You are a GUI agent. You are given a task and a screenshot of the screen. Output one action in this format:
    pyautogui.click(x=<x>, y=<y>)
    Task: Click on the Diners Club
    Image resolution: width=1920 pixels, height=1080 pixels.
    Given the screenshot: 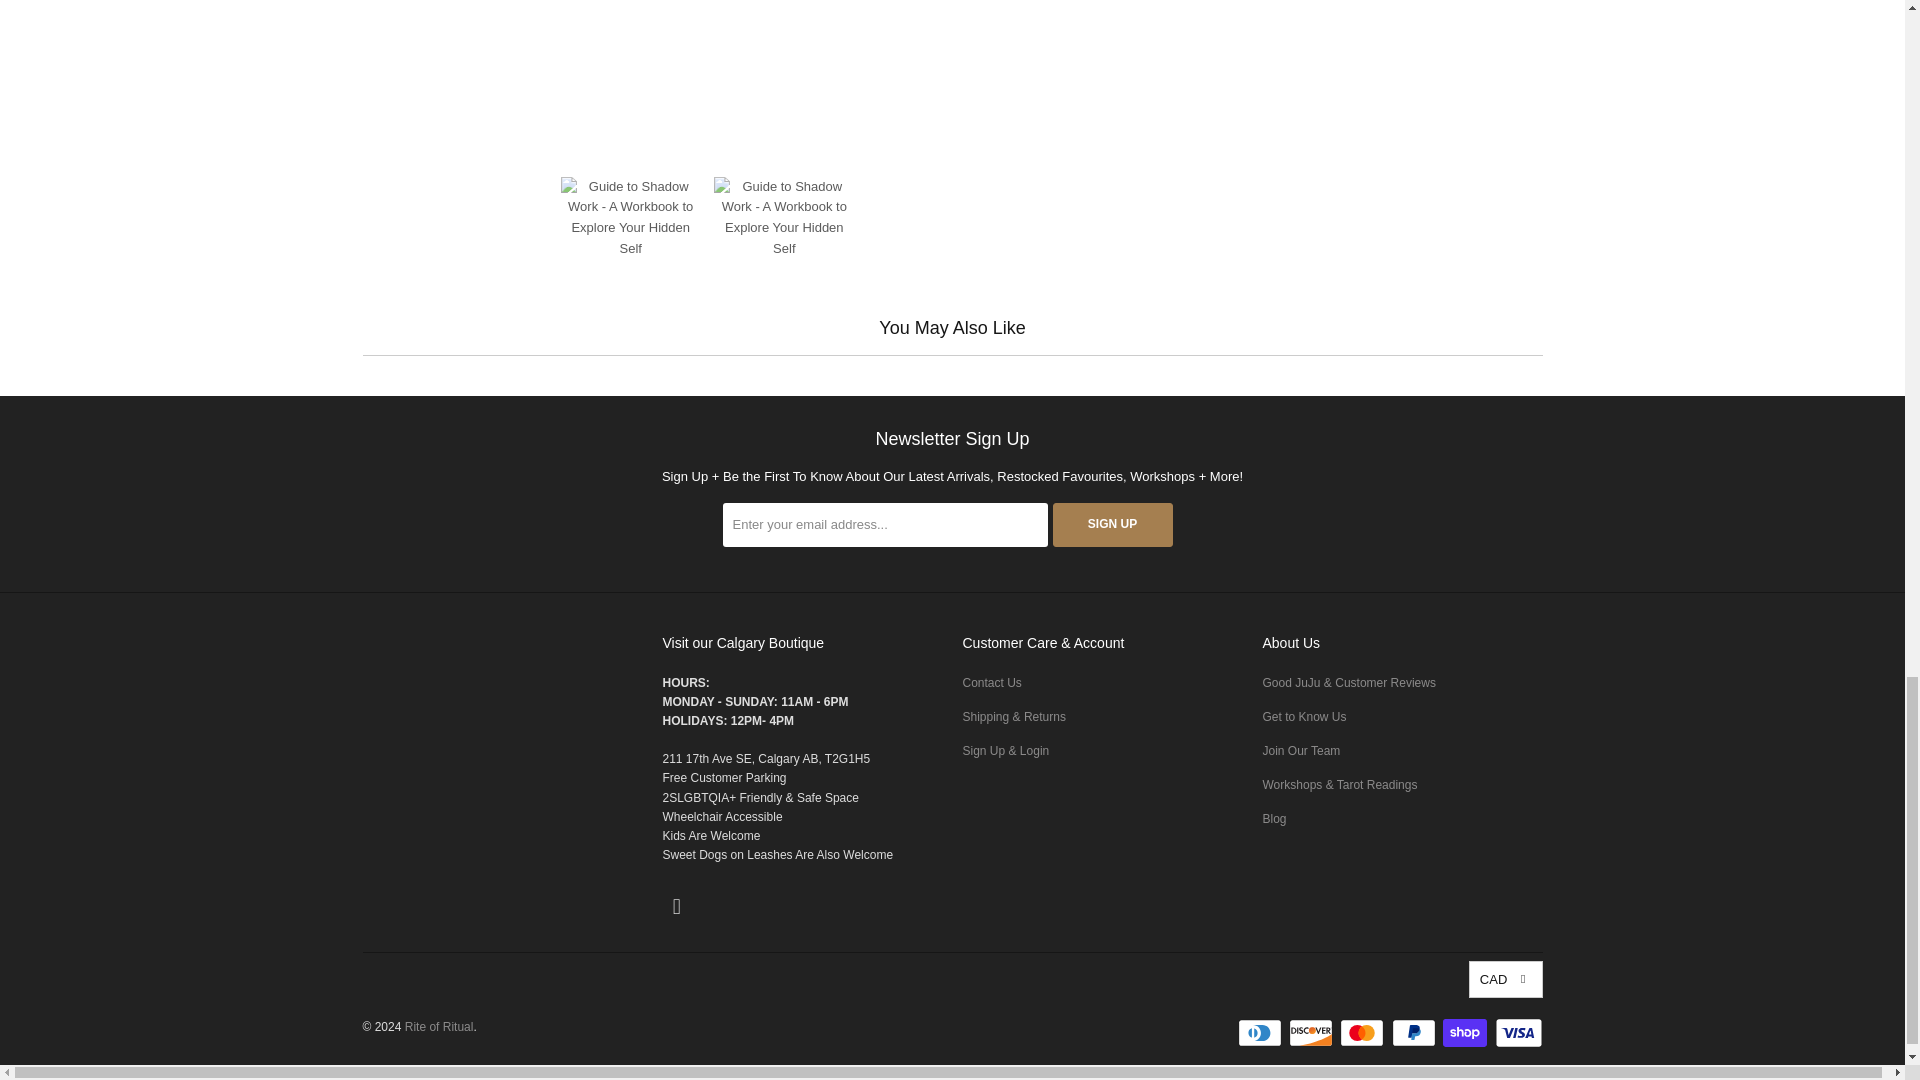 What is the action you would take?
    pyautogui.click(x=1262, y=1032)
    